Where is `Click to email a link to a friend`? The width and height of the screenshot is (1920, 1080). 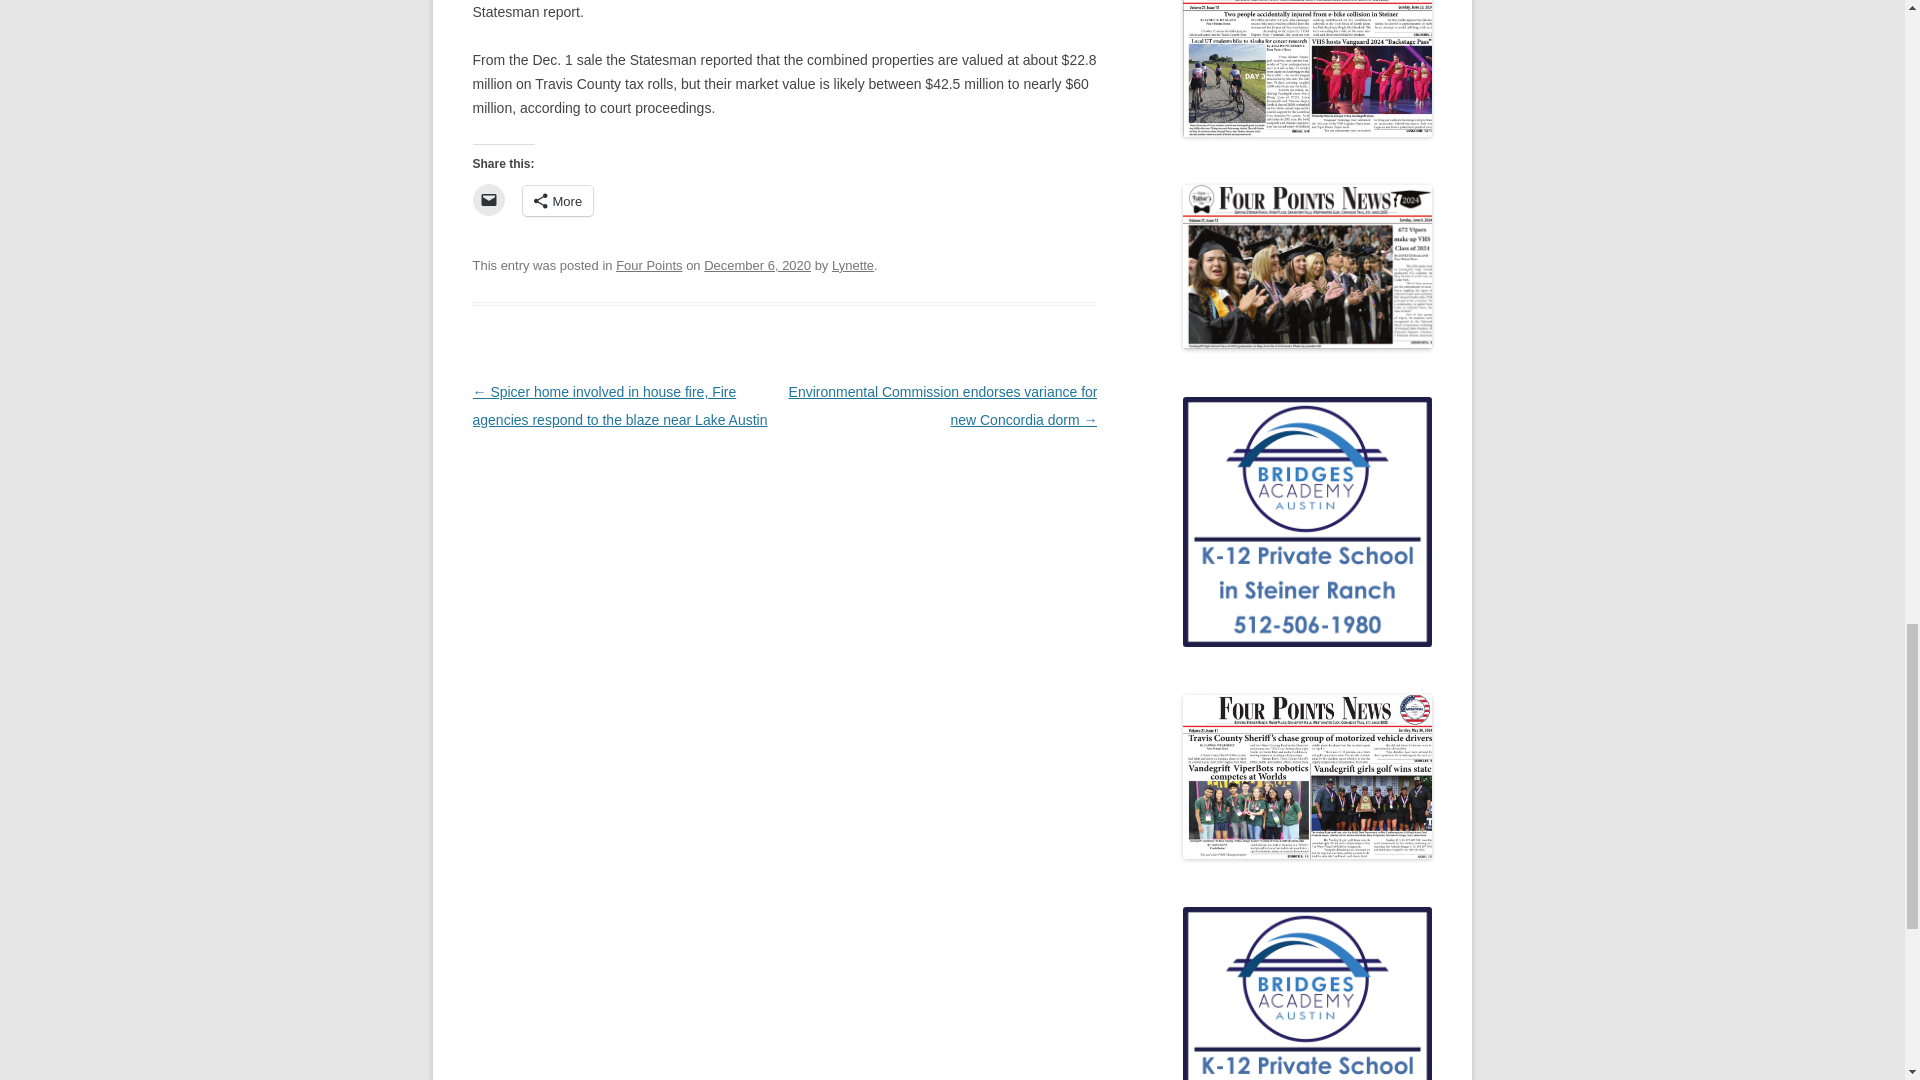 Click to email a link to a friend is located at coordinates (488, 200).